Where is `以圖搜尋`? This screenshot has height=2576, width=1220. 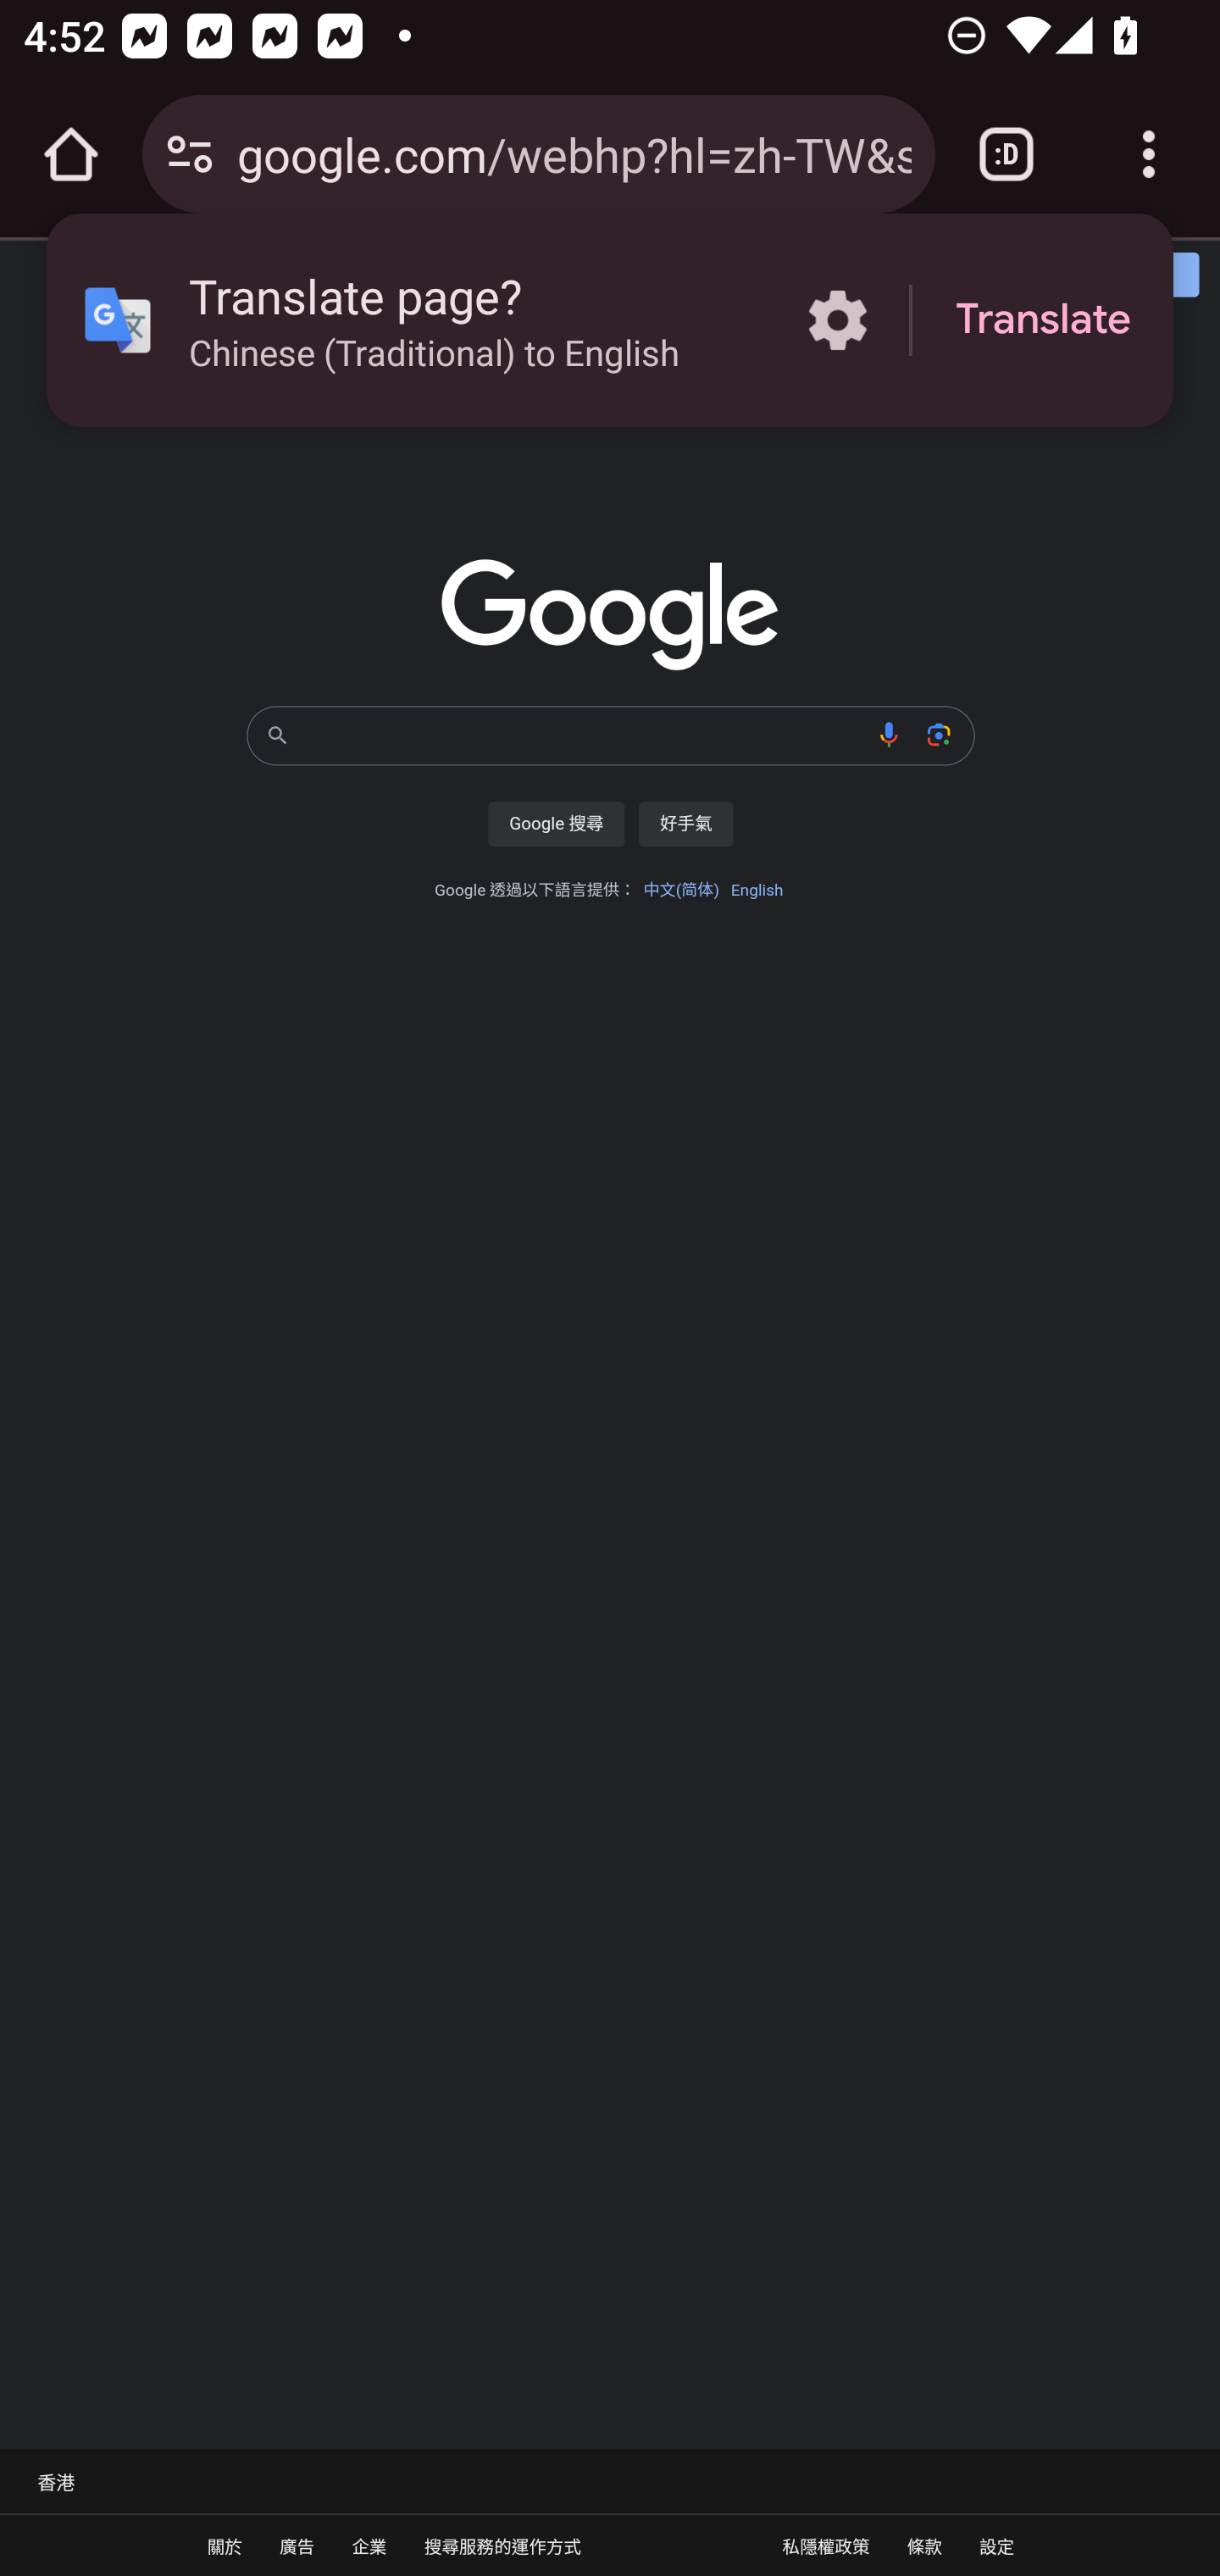 以圖搜尋 is located at coordinates (939, 734).